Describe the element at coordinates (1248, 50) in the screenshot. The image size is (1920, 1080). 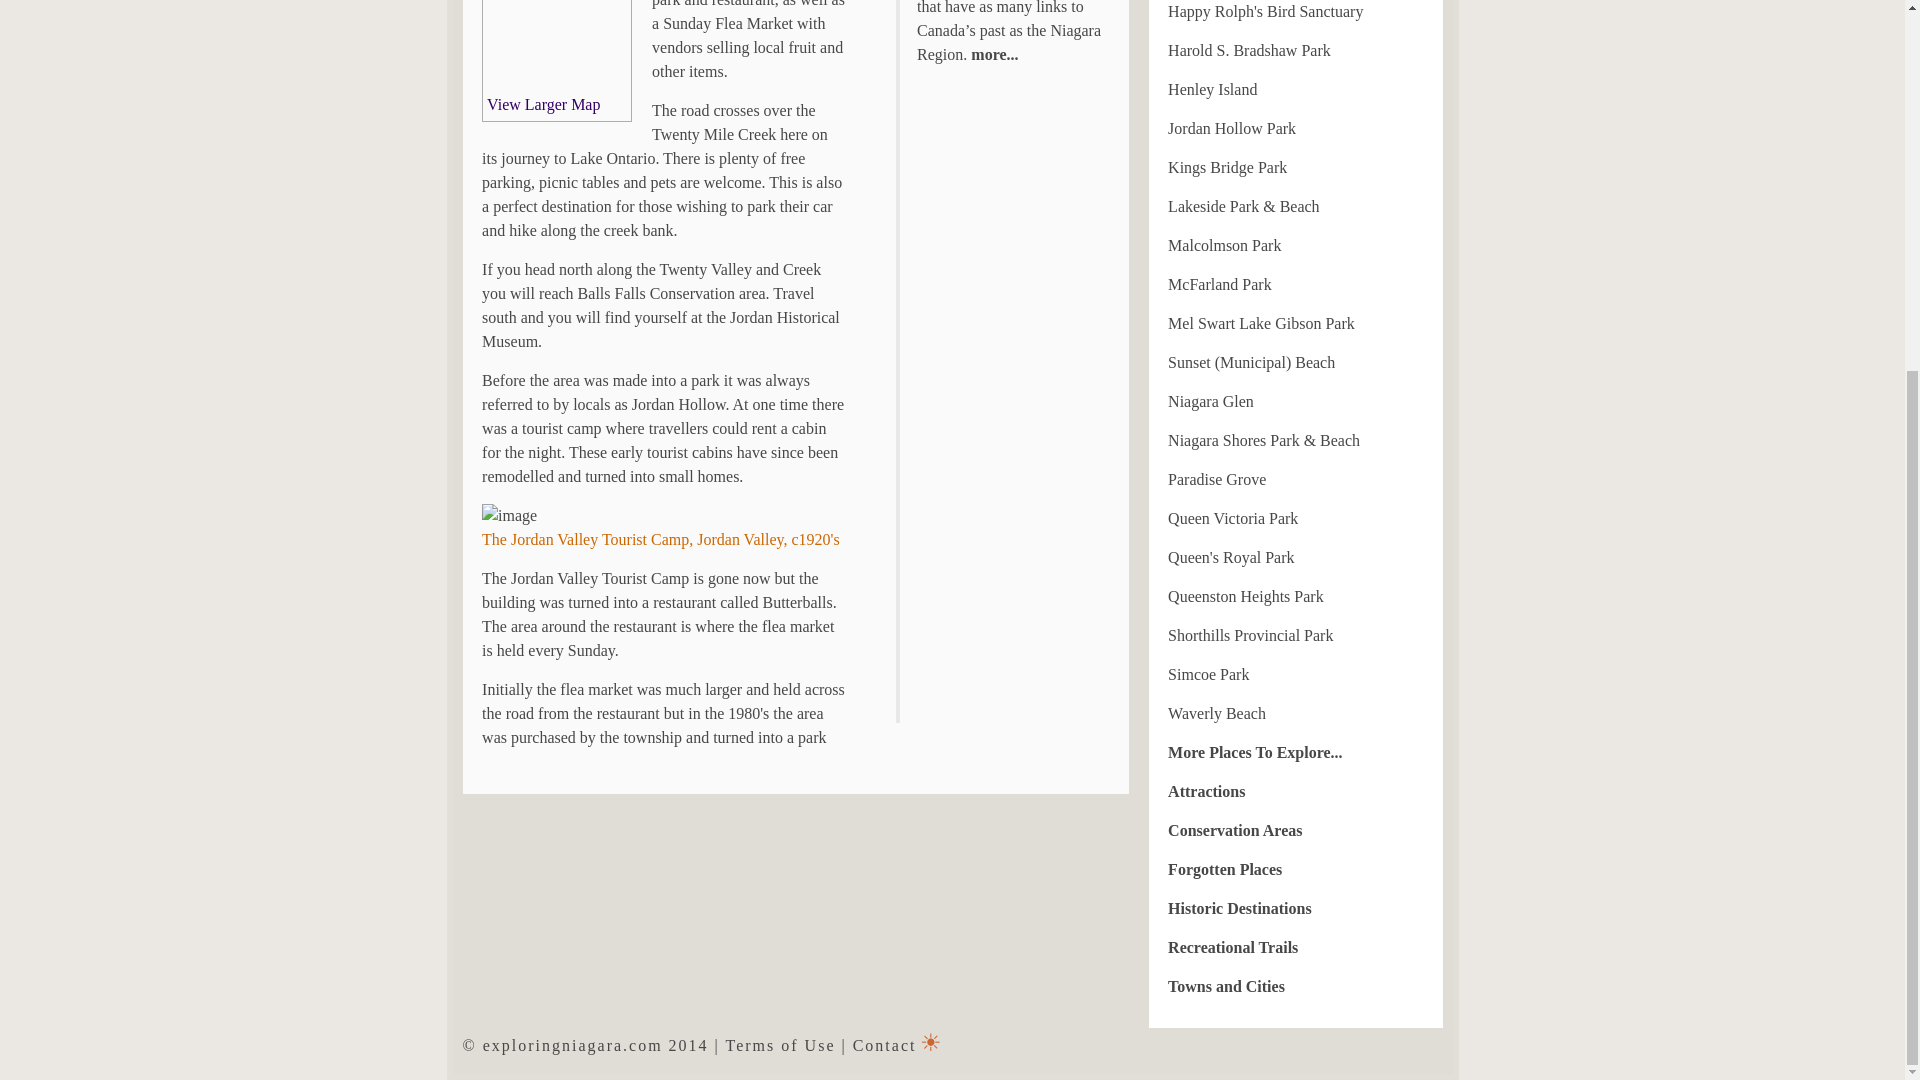
I see `Harold S. Bradshaw Park` at that location.